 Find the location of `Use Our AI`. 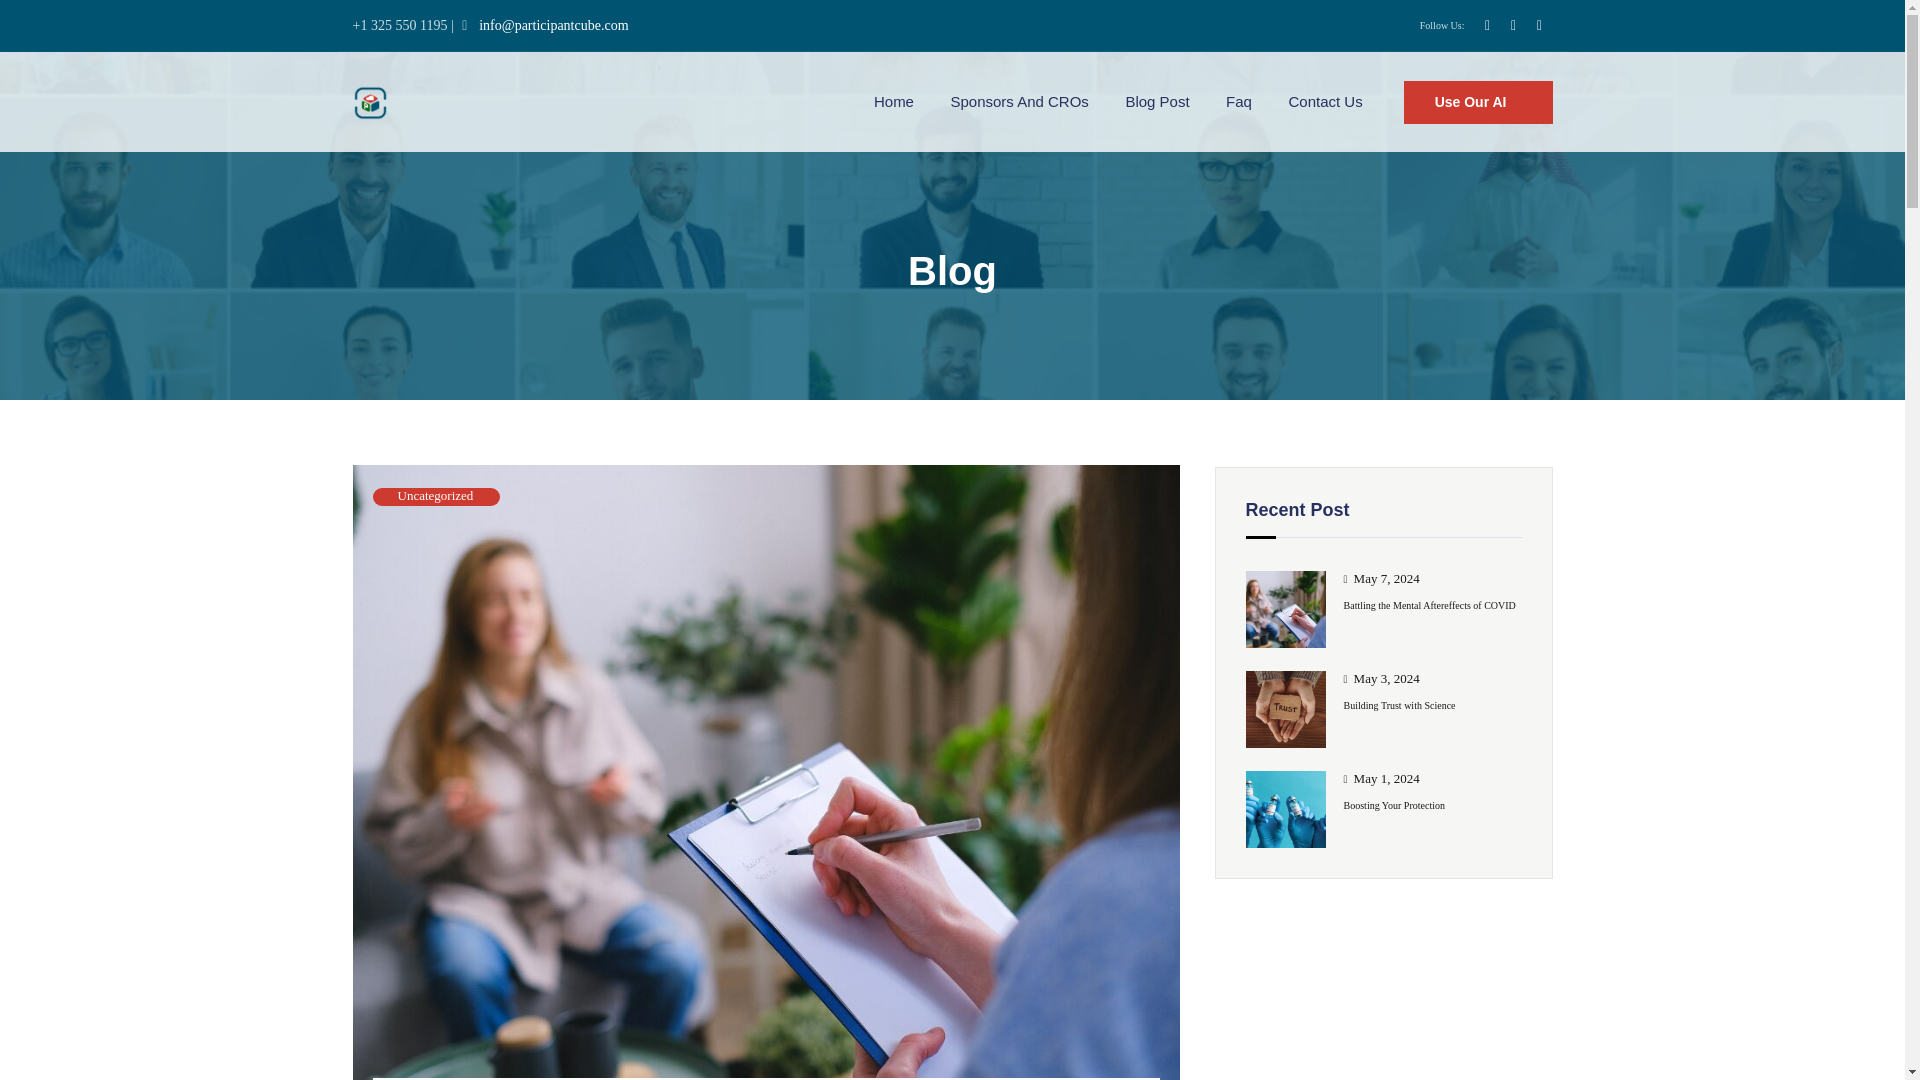

Use Our AI is located at coordinates (1478, 102).